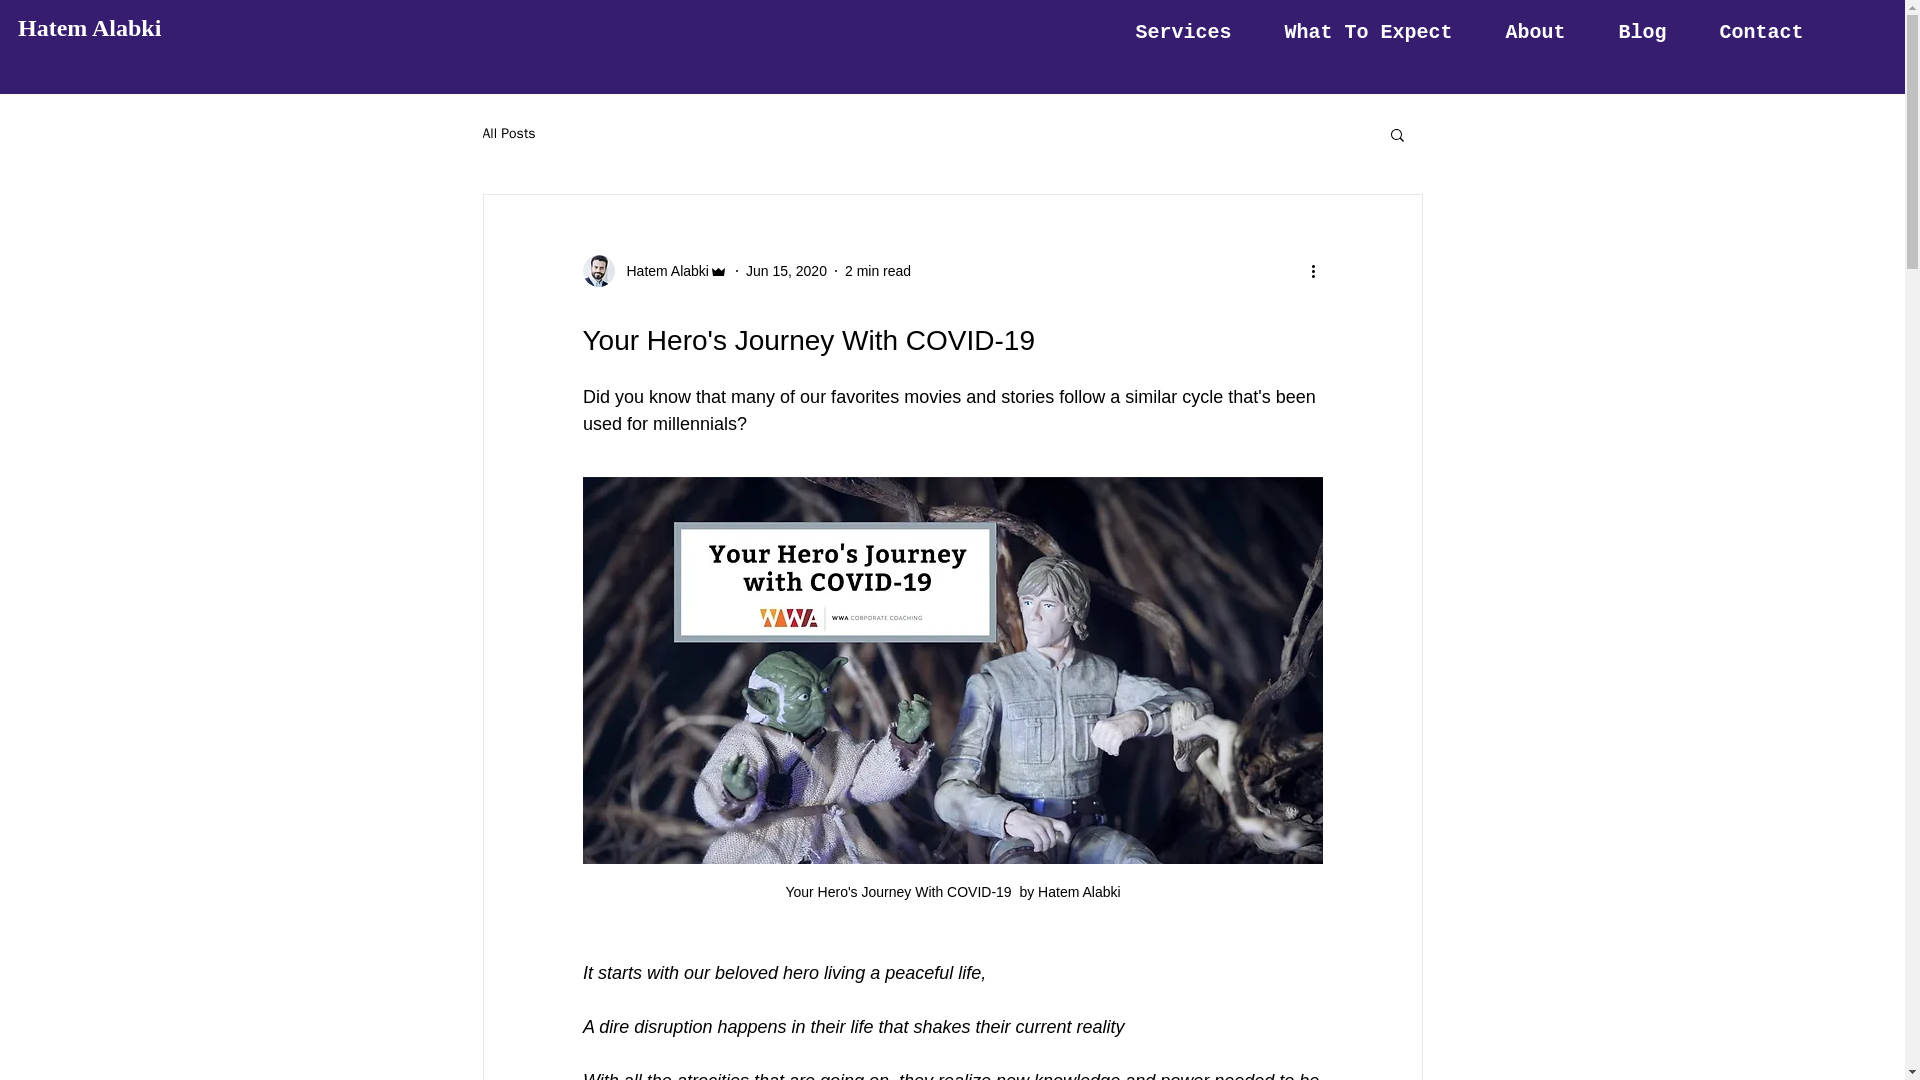 This screenshot has height=1080, width=1920. I want to click on Hatem Alabki, so click(654, 270).